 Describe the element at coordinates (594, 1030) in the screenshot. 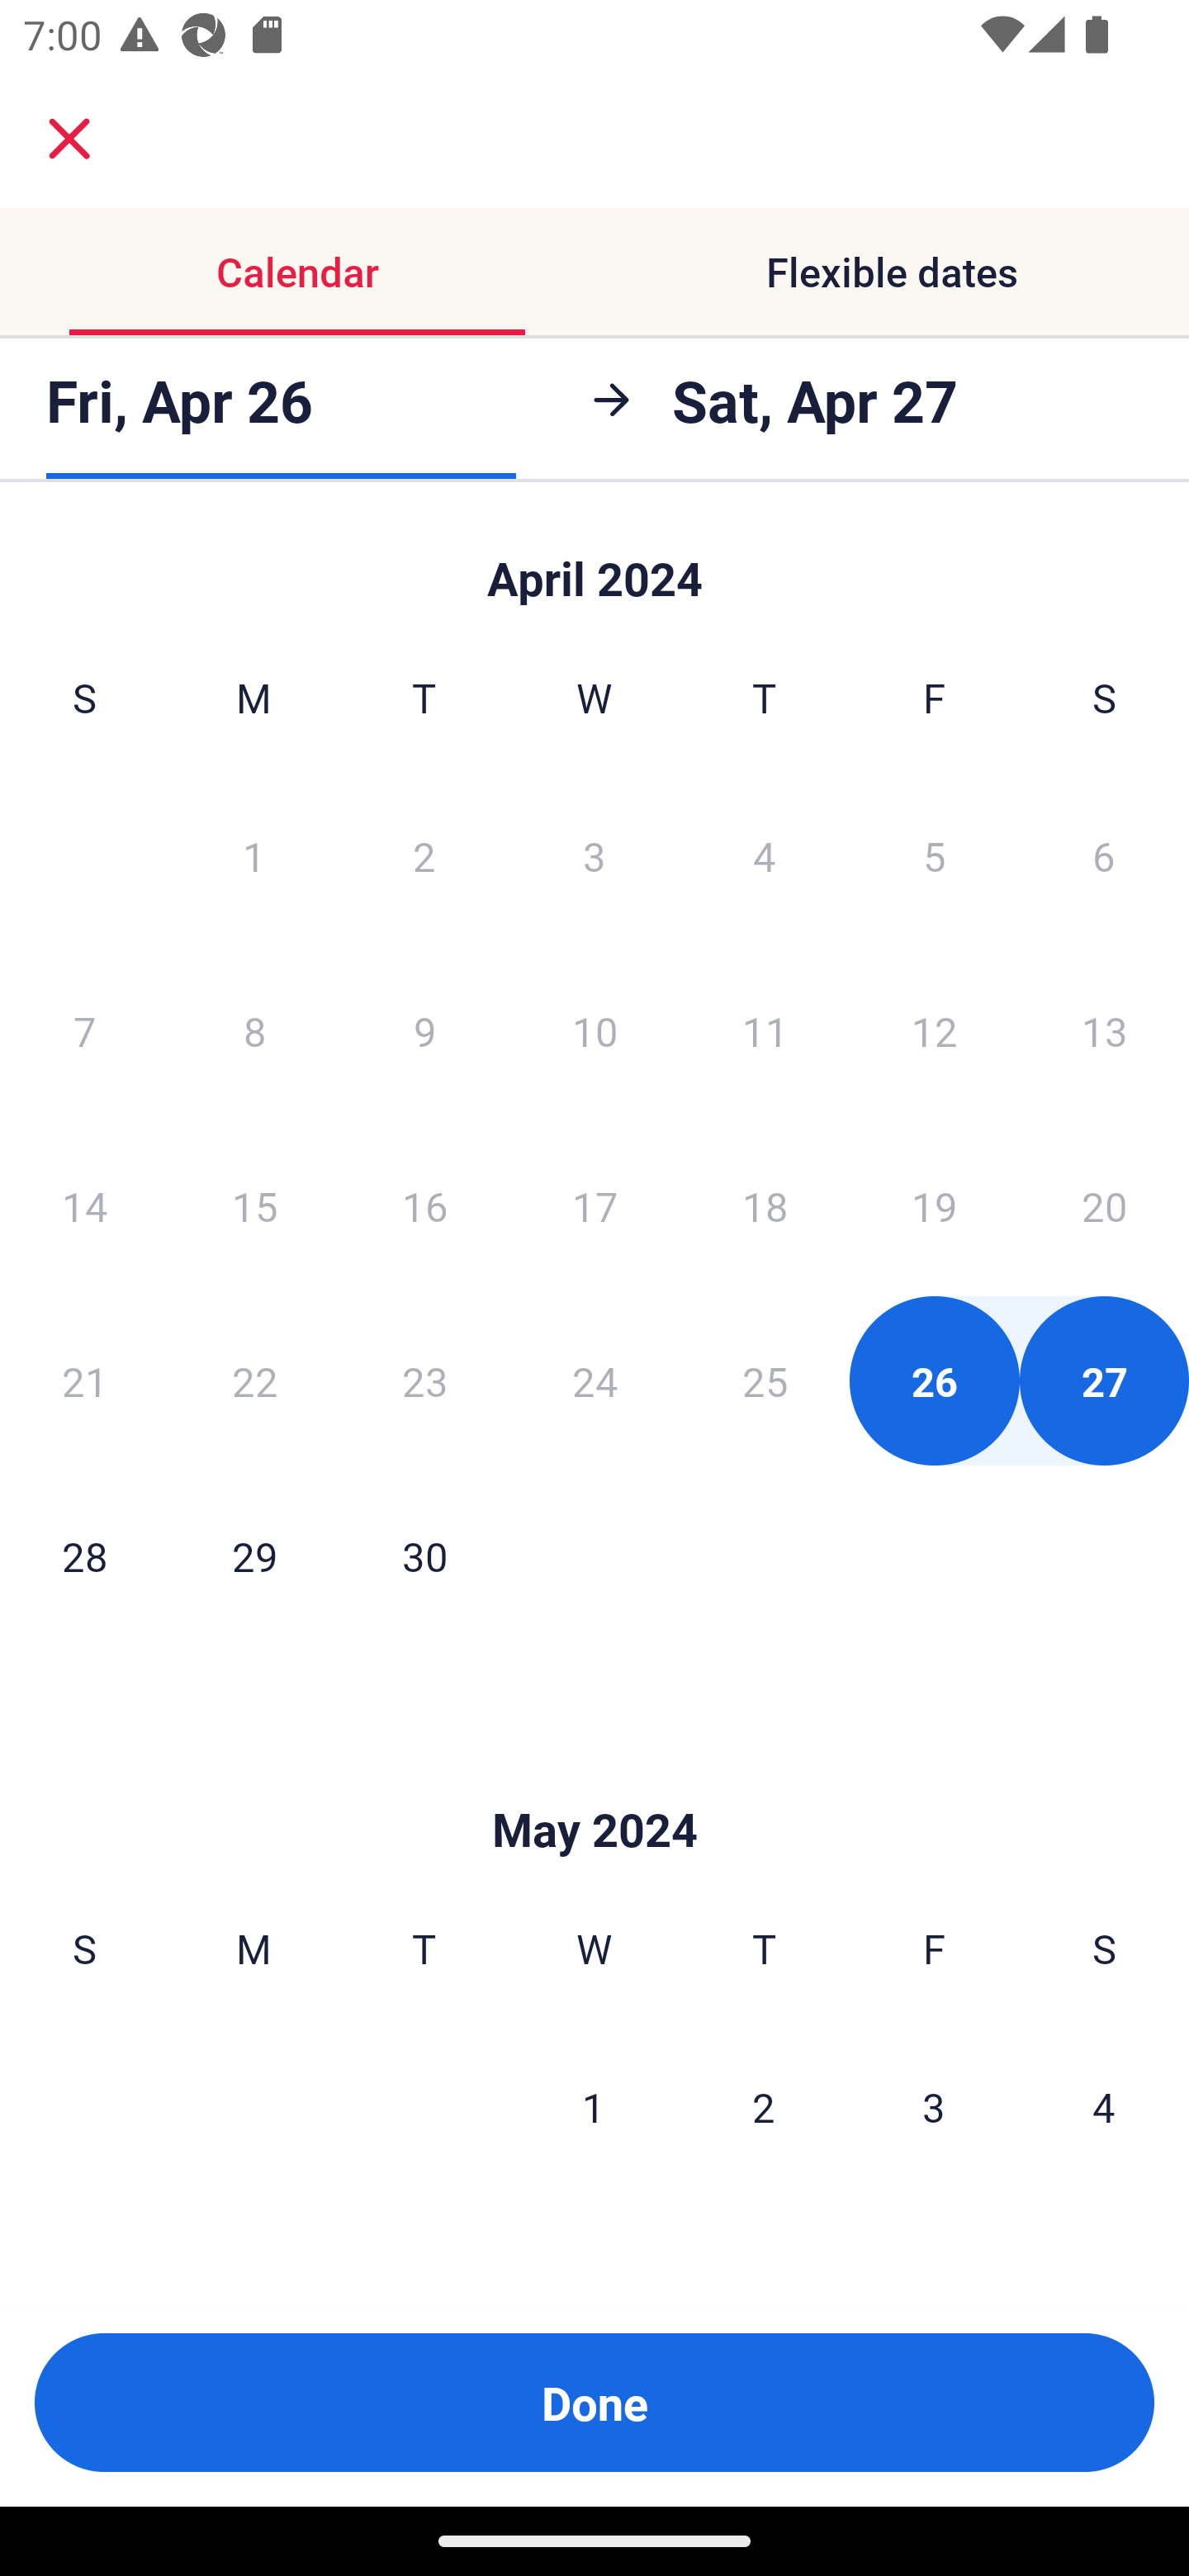

I see `10 Wednesday, April 10, 2024` at that location.